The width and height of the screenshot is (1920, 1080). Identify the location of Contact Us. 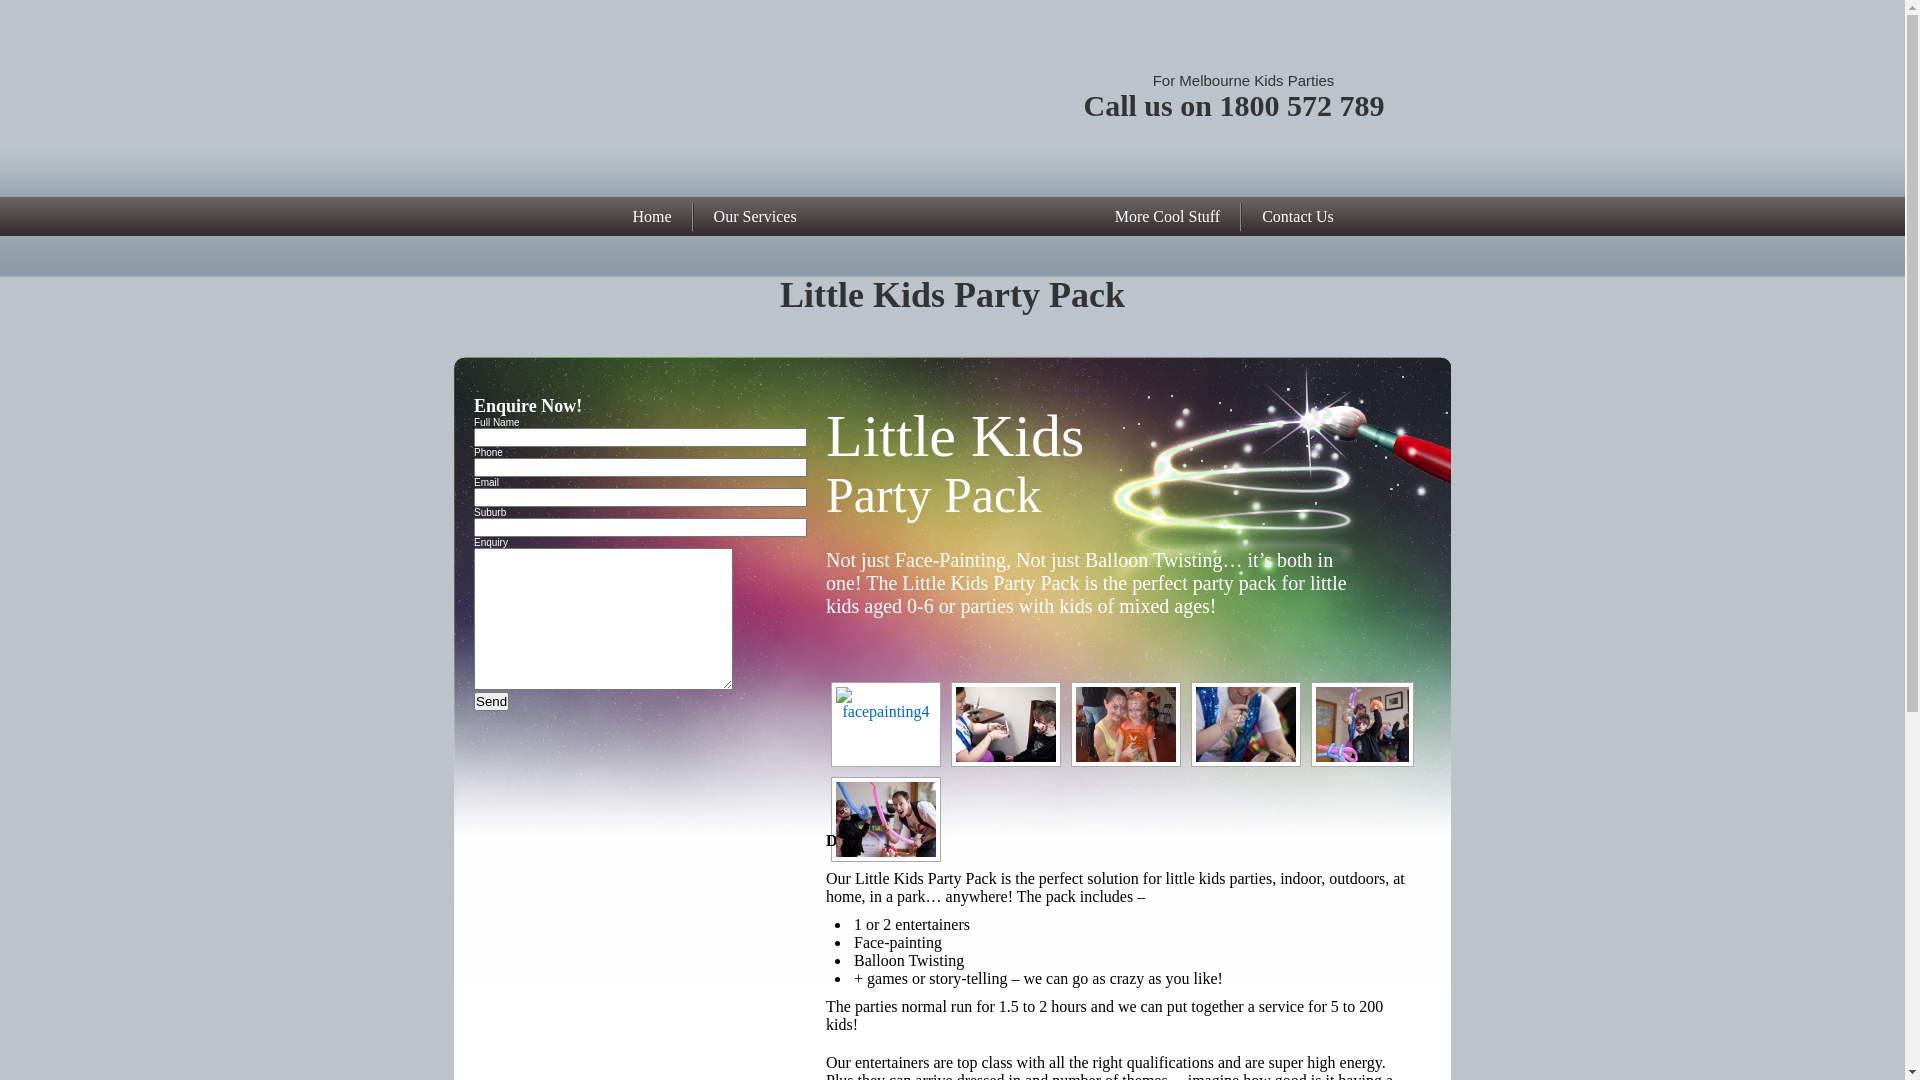
(1298, 217).